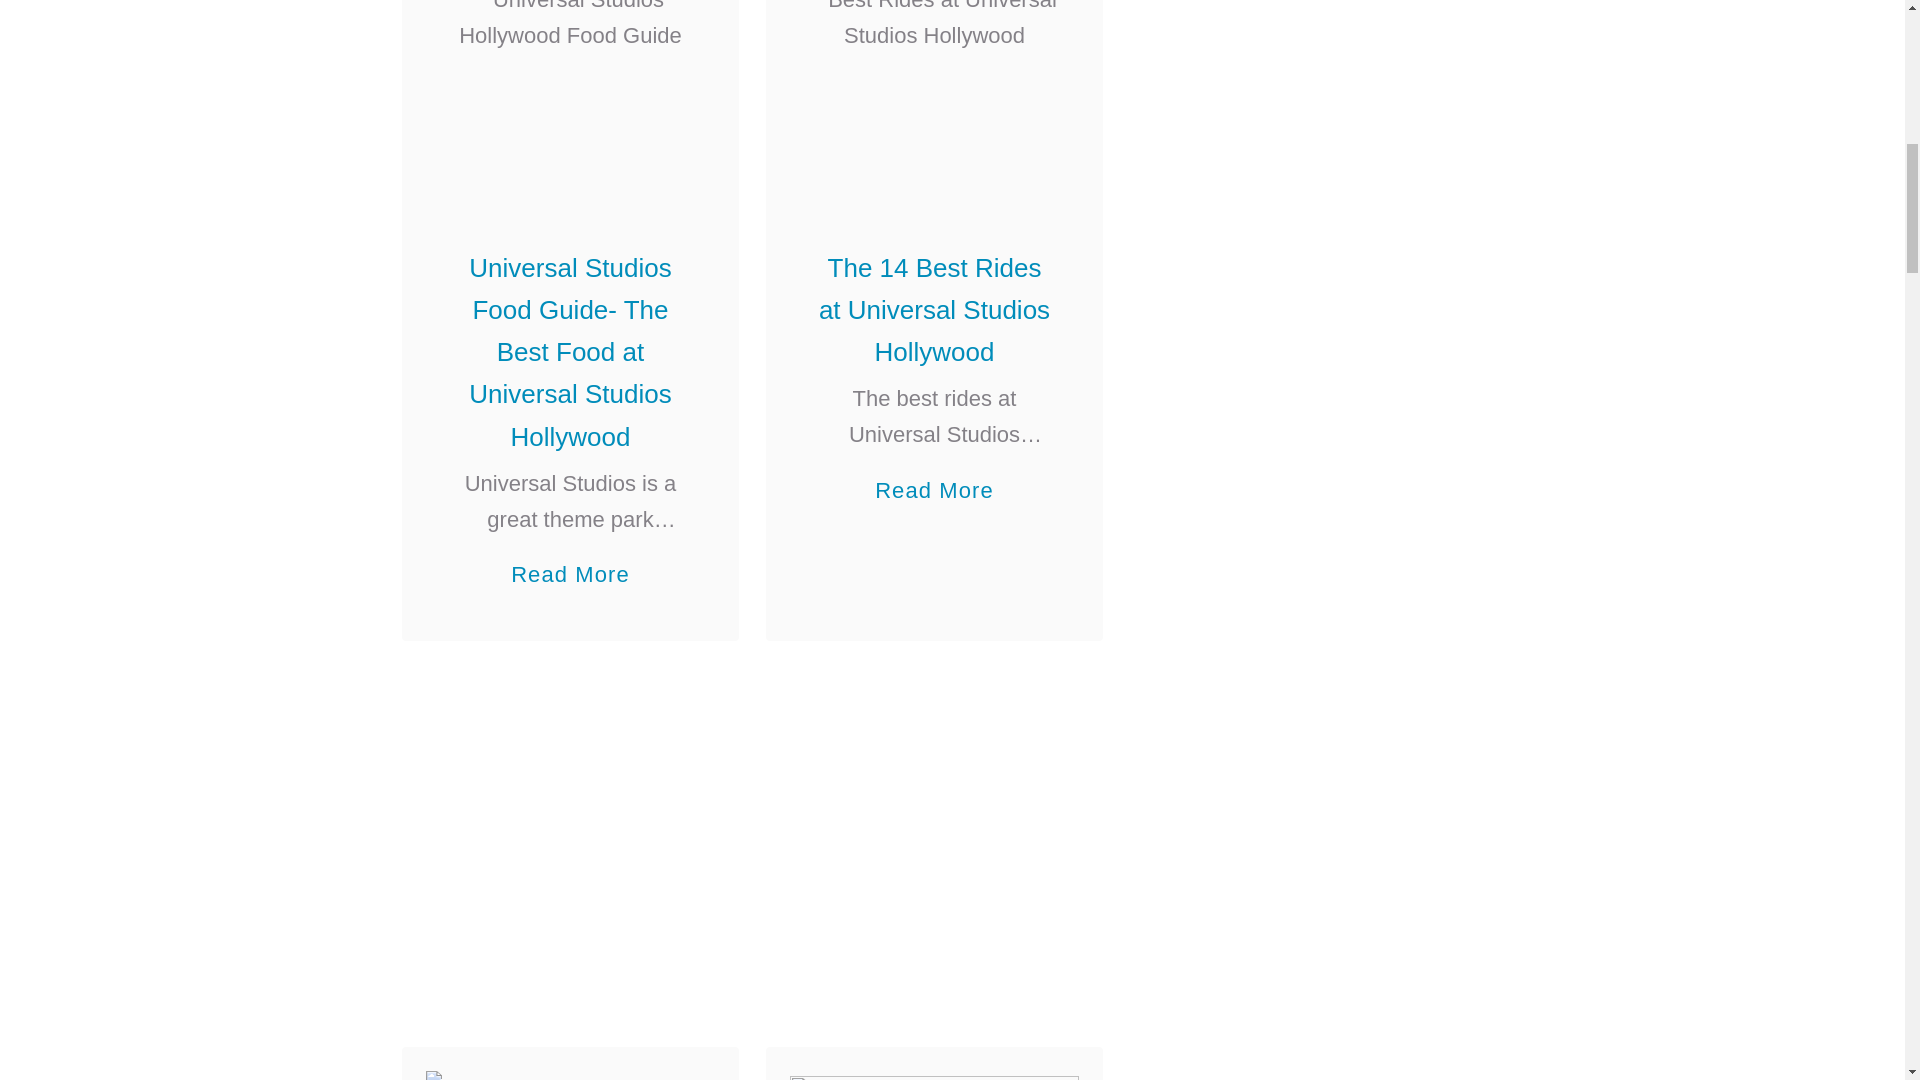  What do you see at coordinates (934, 310) in the screenshot?
I see `The 14 Best Rides at Universal Studios Hollywood` at bounding box center [934, 310].